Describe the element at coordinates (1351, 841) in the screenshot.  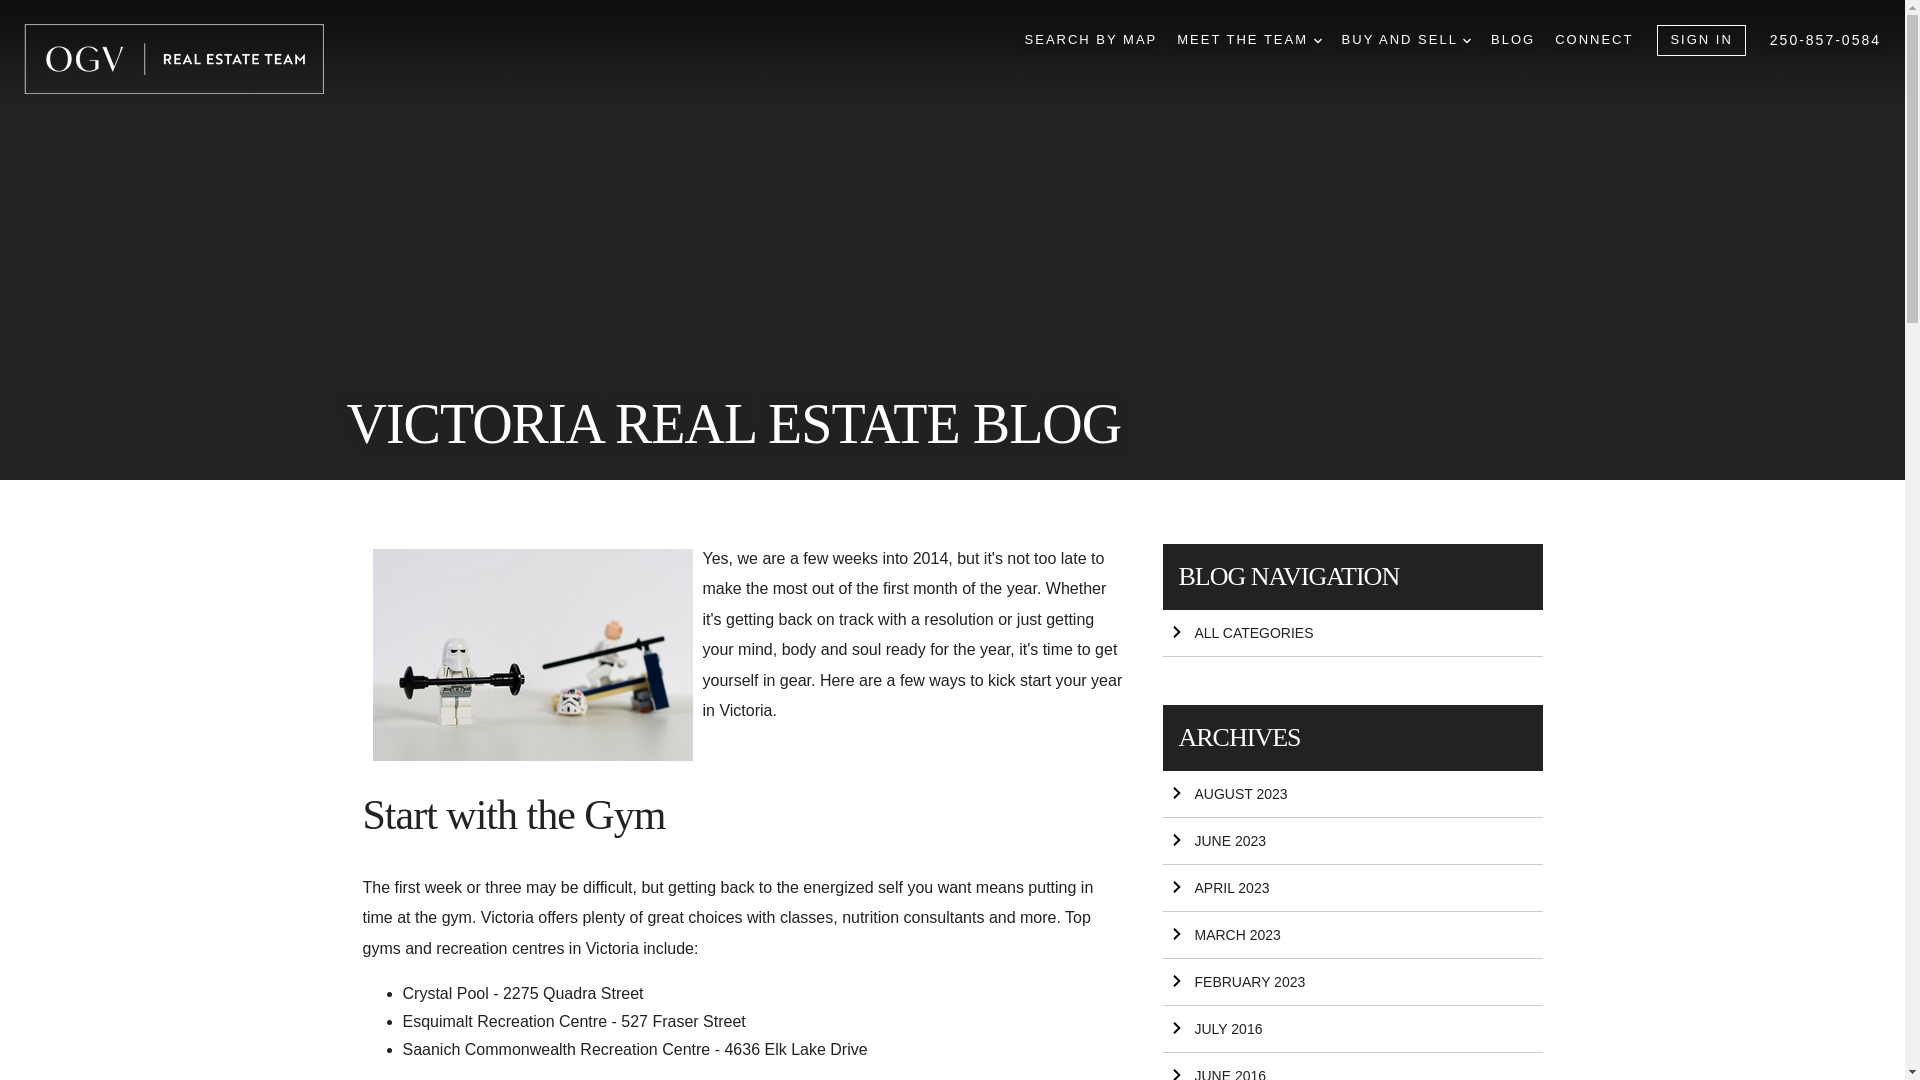
I see `JUNE 2023` at that location.